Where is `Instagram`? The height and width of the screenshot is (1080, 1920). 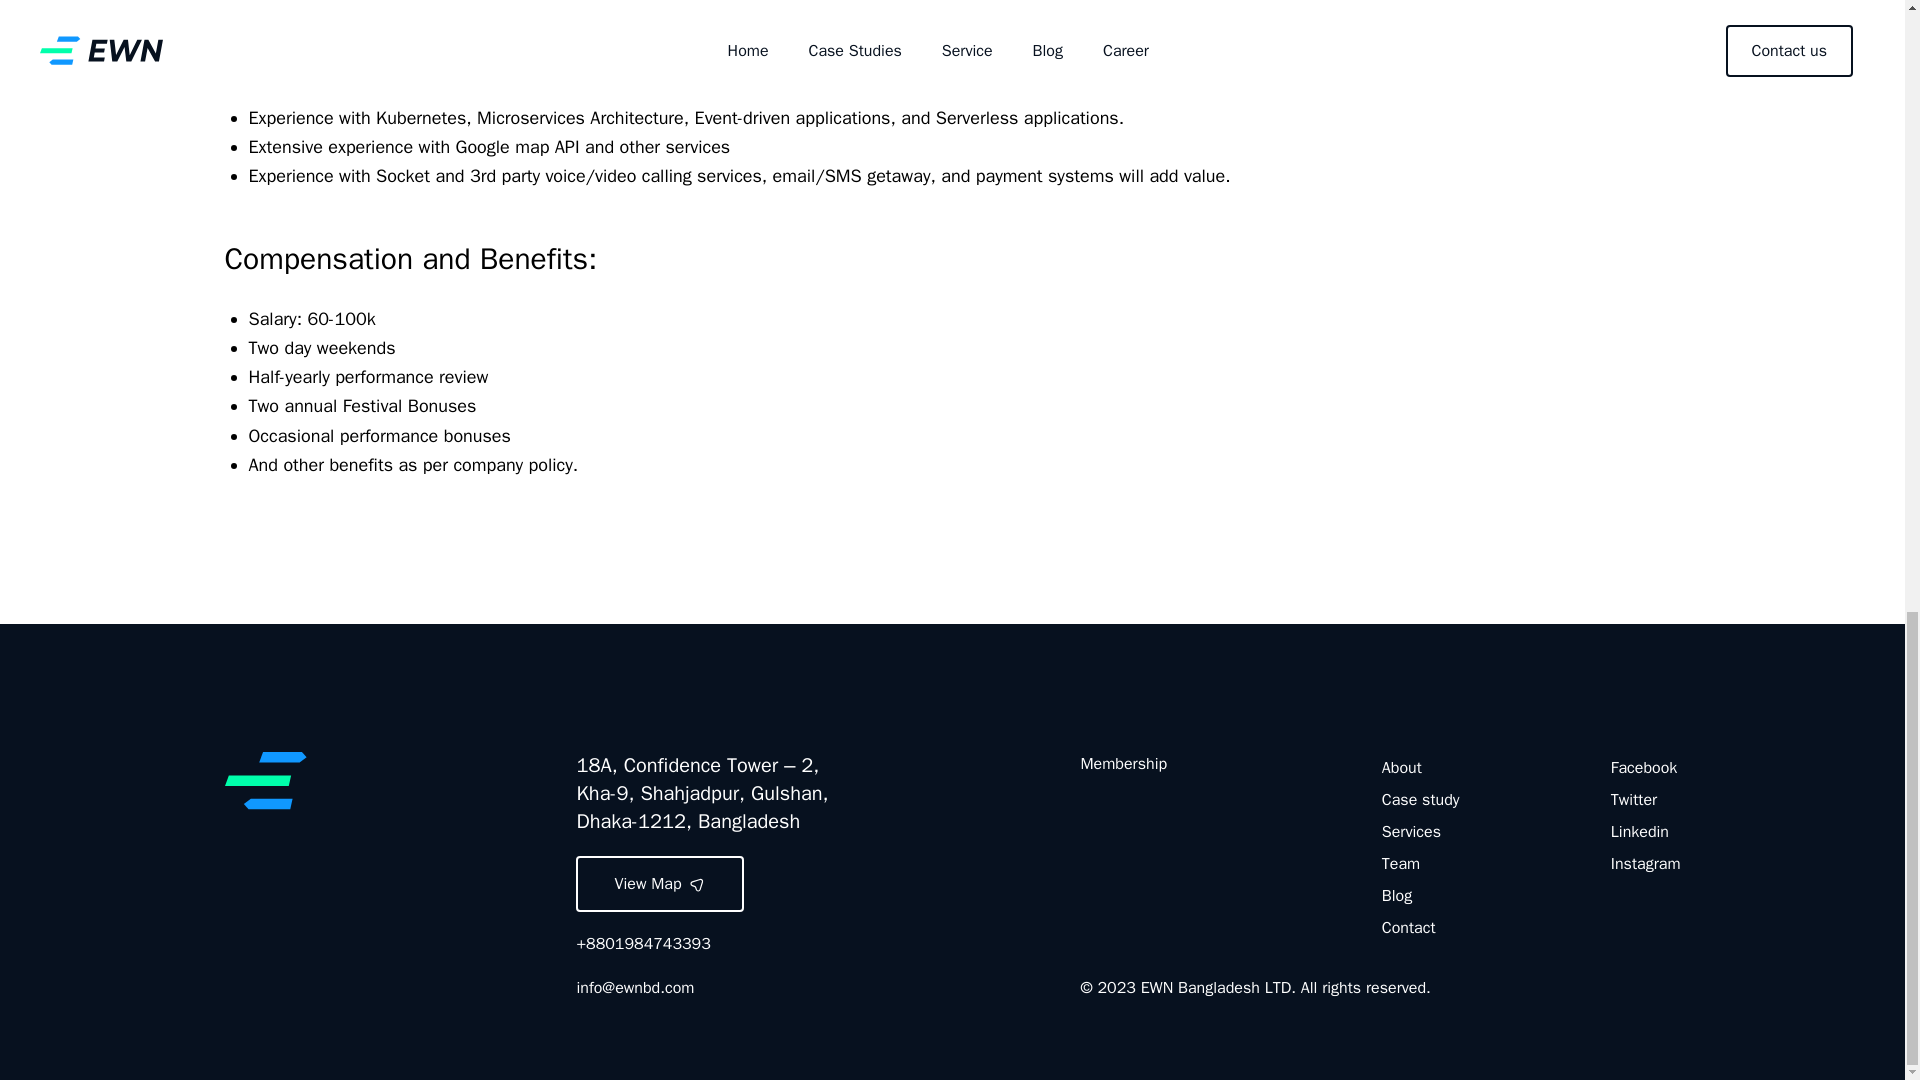
Instagram is located at coordinates (1646, 864).